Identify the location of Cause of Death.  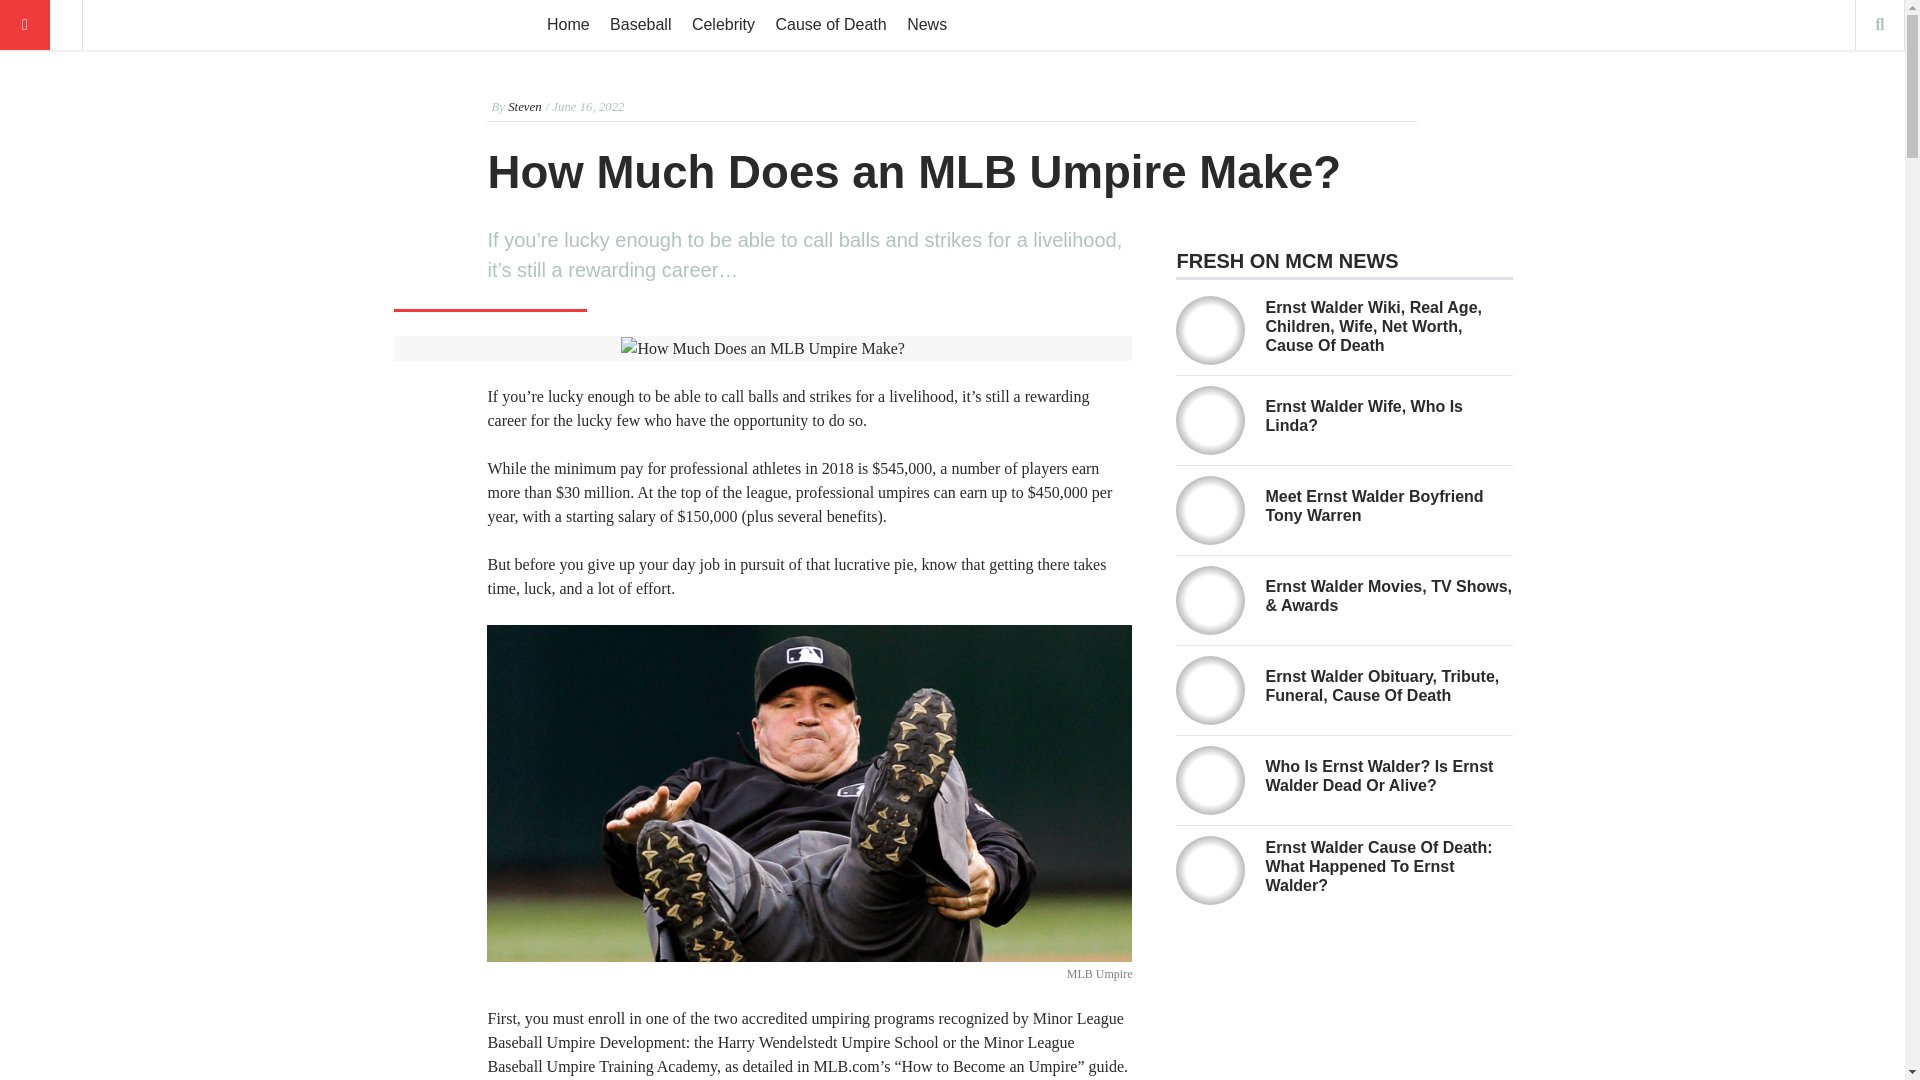
(830, 24).